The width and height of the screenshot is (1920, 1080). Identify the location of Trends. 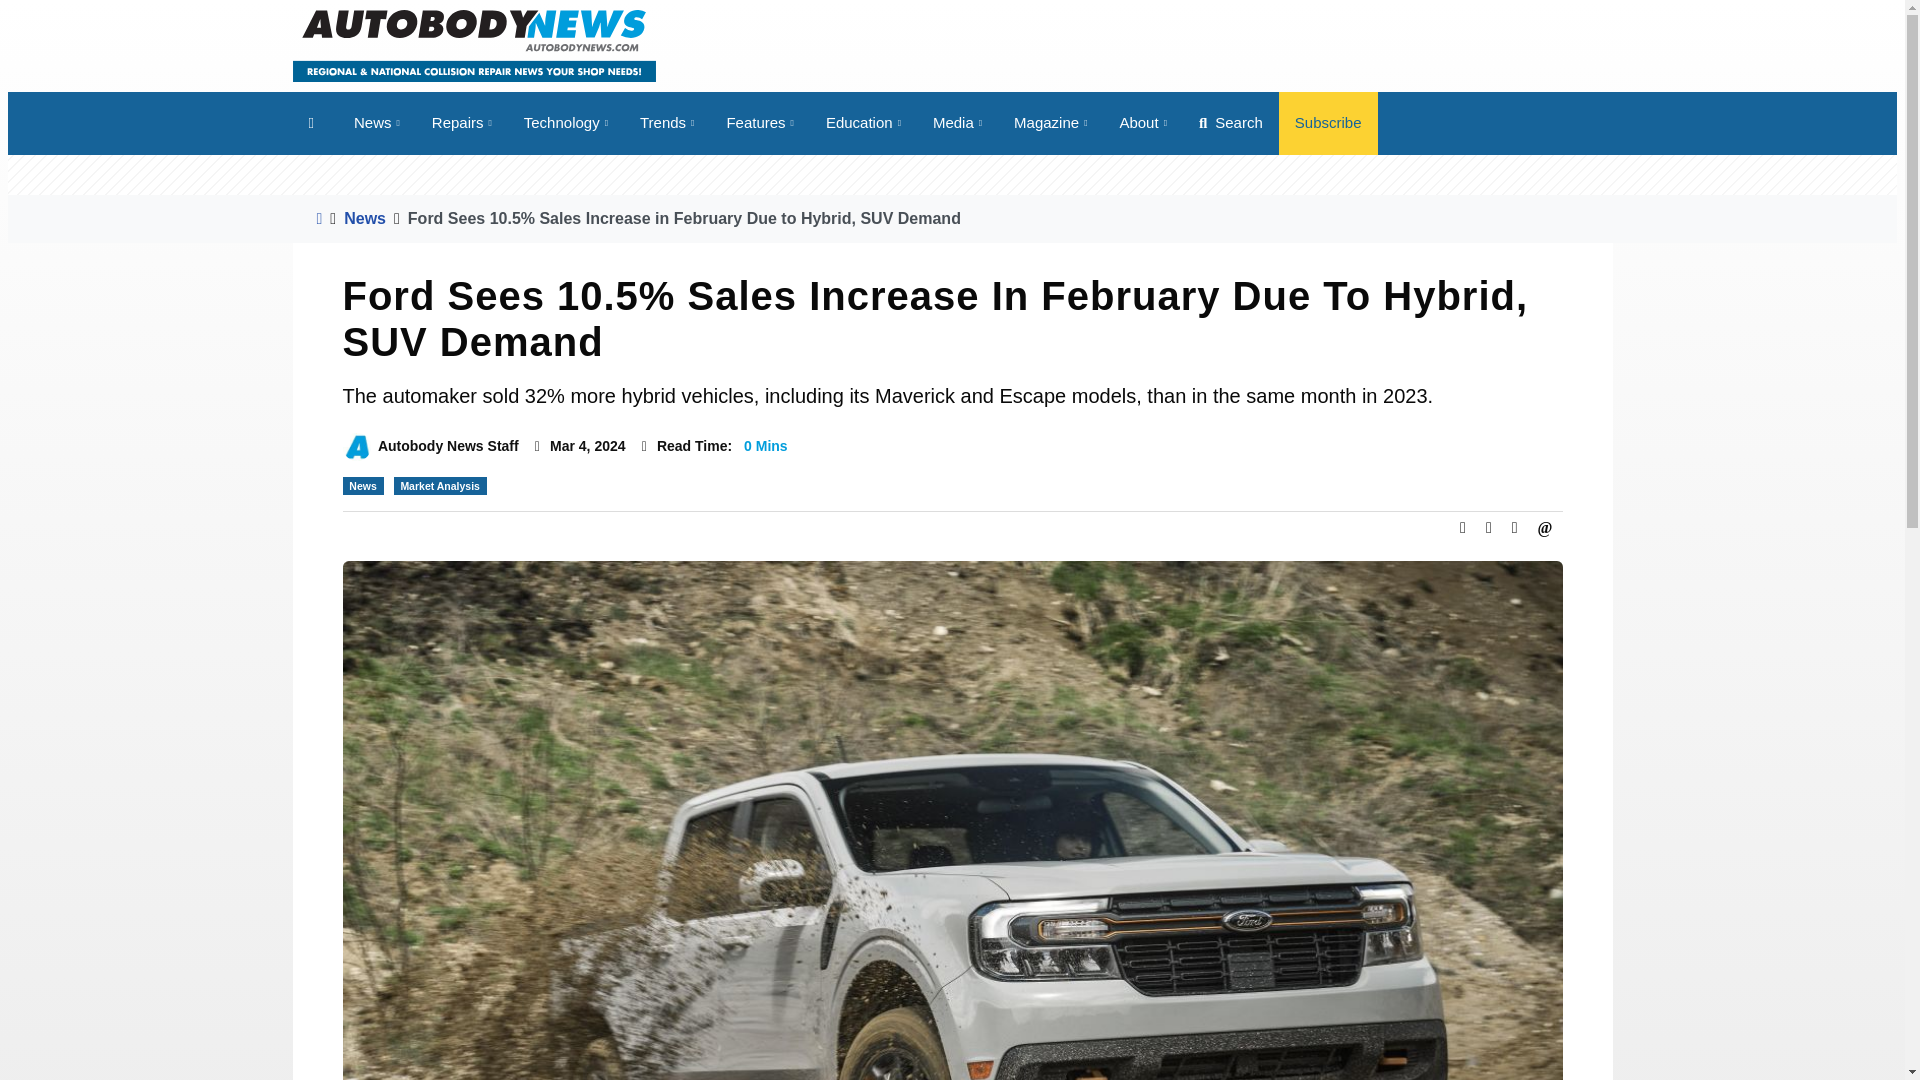
(667, 123).